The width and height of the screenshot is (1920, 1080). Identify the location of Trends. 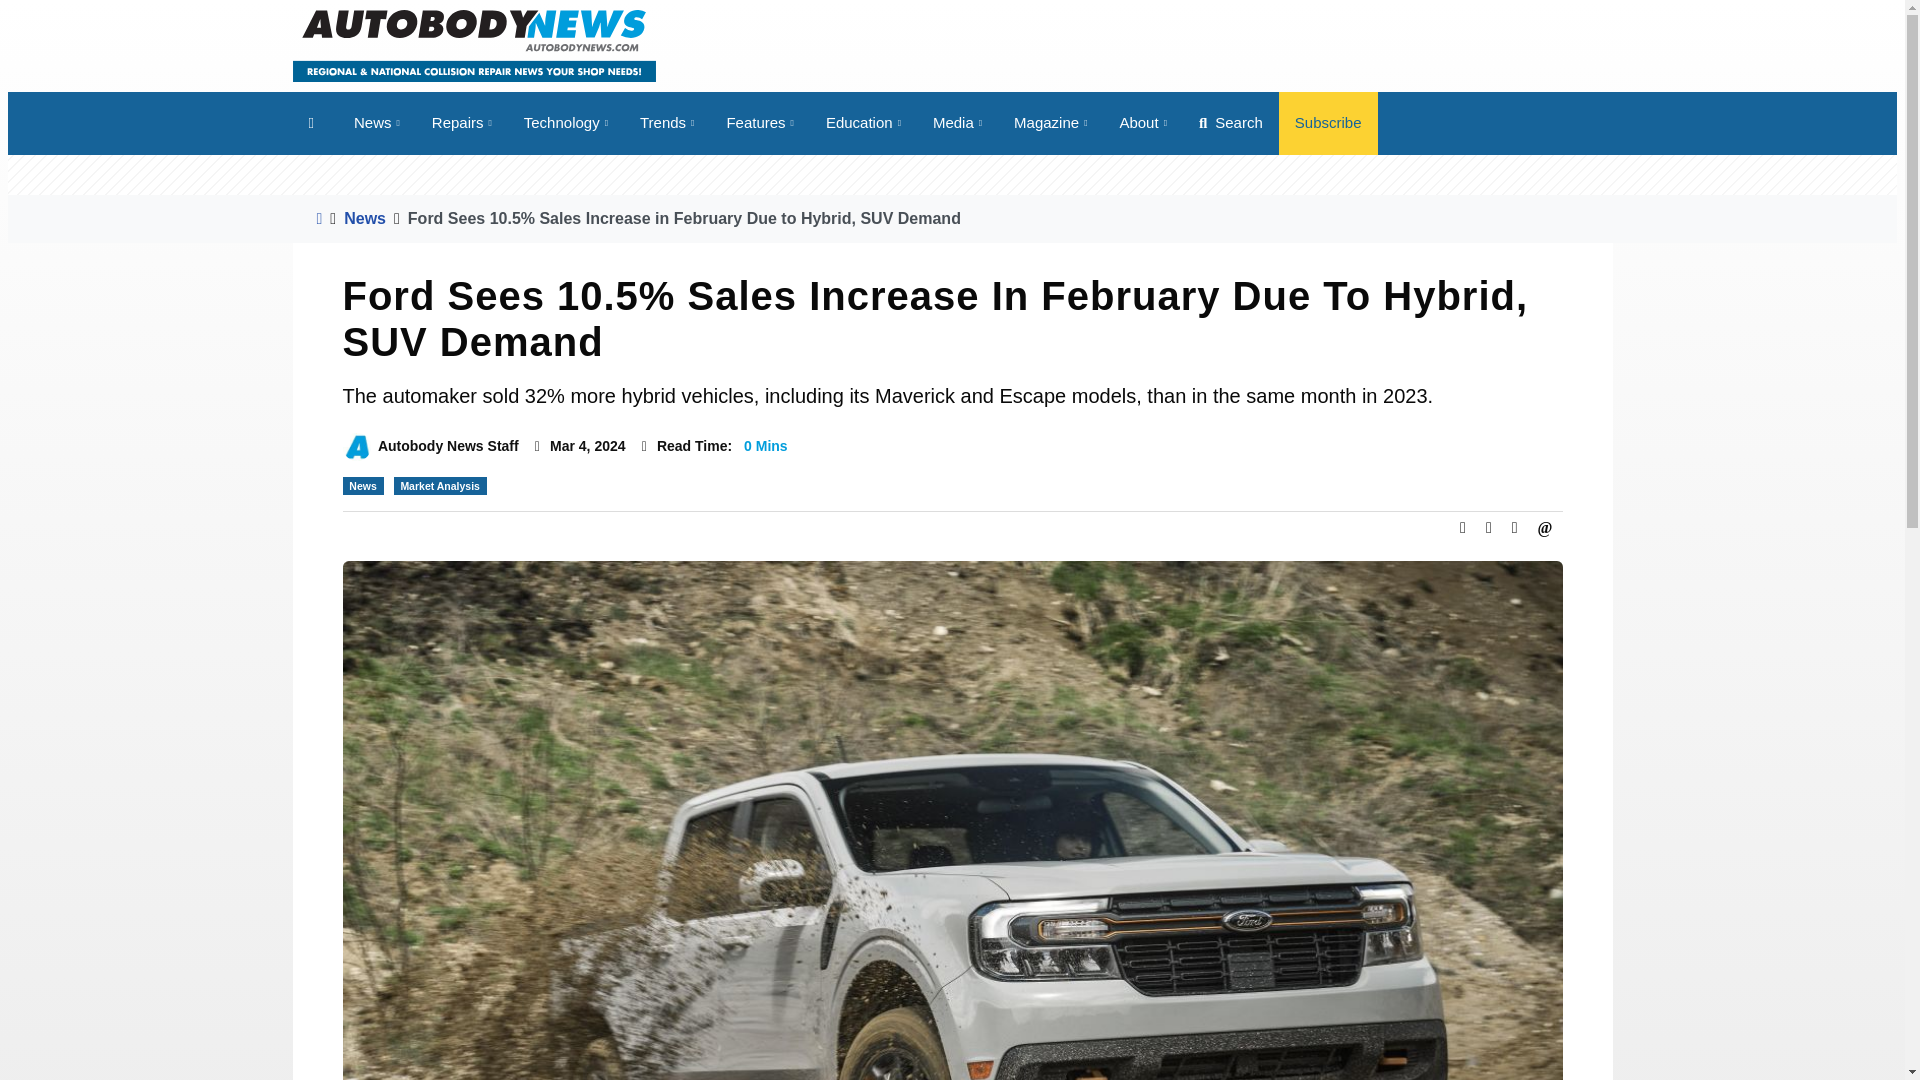
(667, 123).